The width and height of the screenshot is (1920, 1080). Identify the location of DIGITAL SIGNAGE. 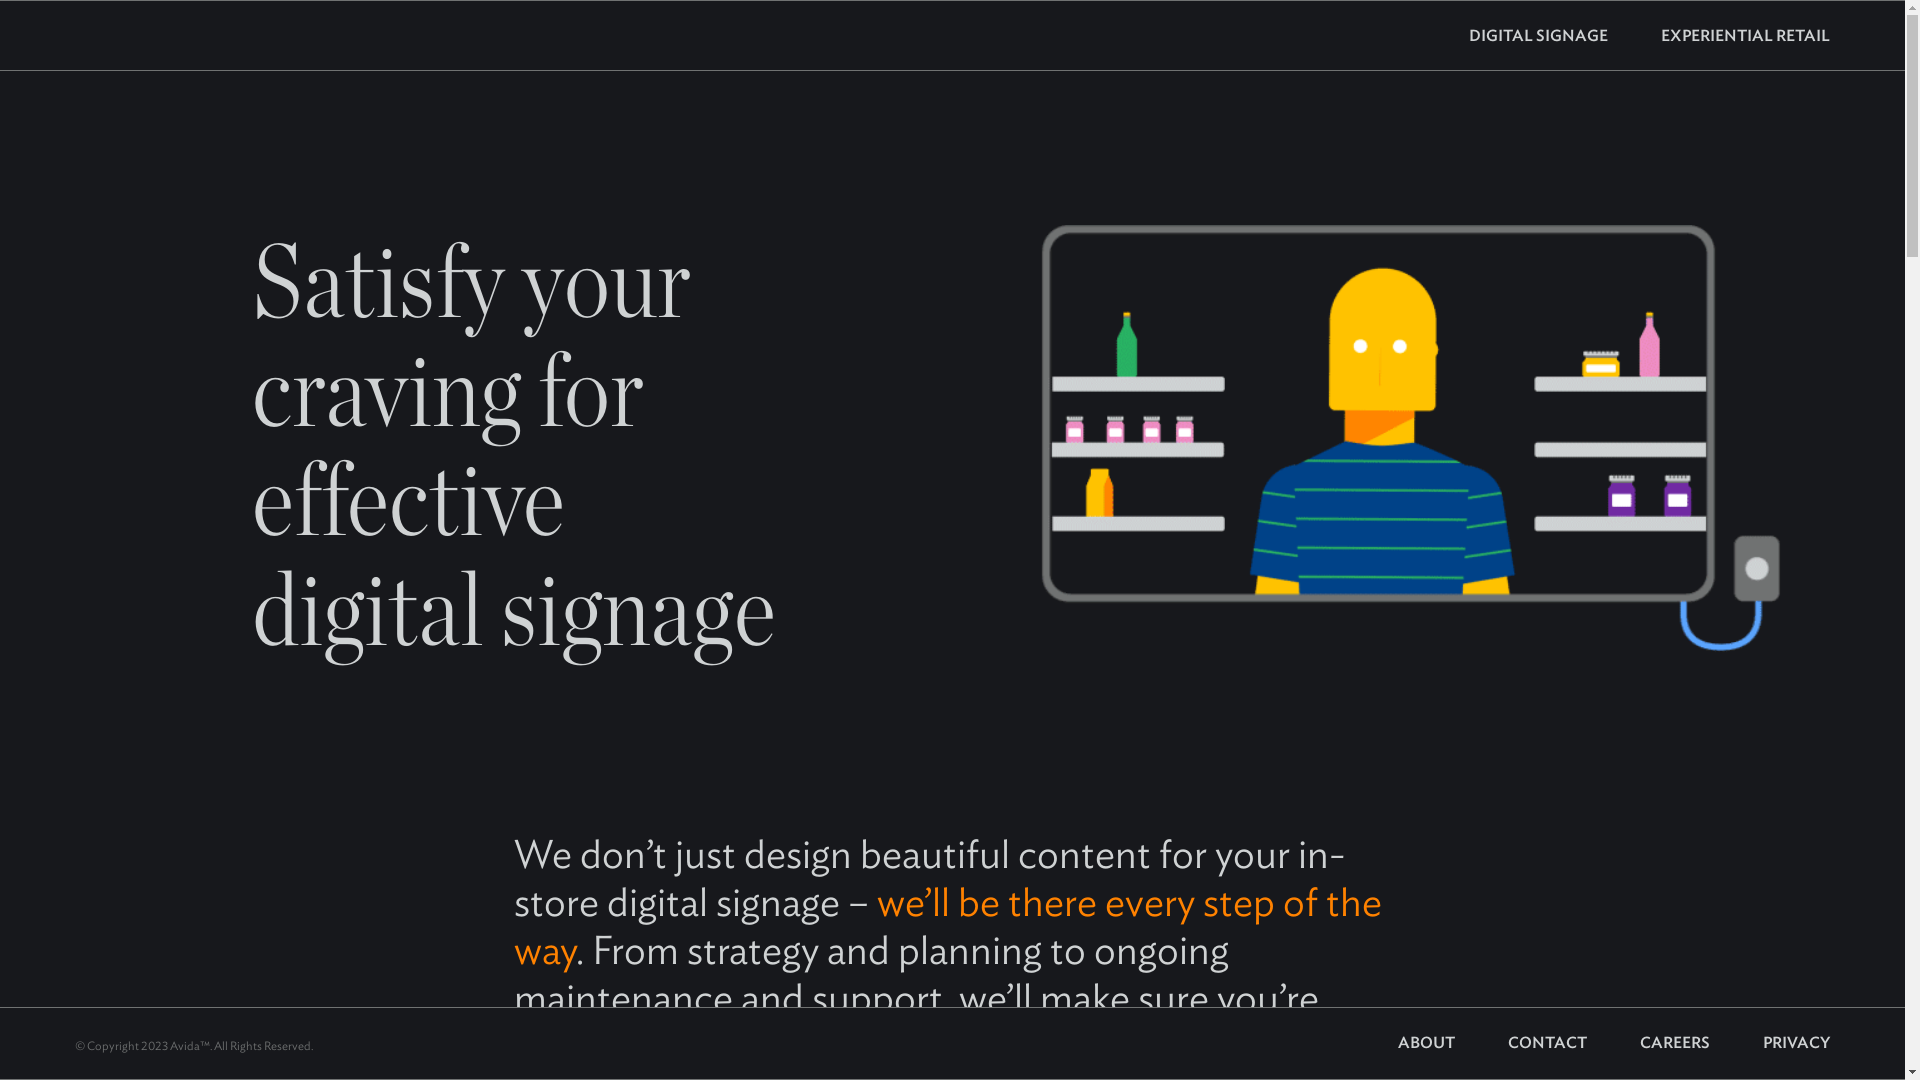
(1538, 36).